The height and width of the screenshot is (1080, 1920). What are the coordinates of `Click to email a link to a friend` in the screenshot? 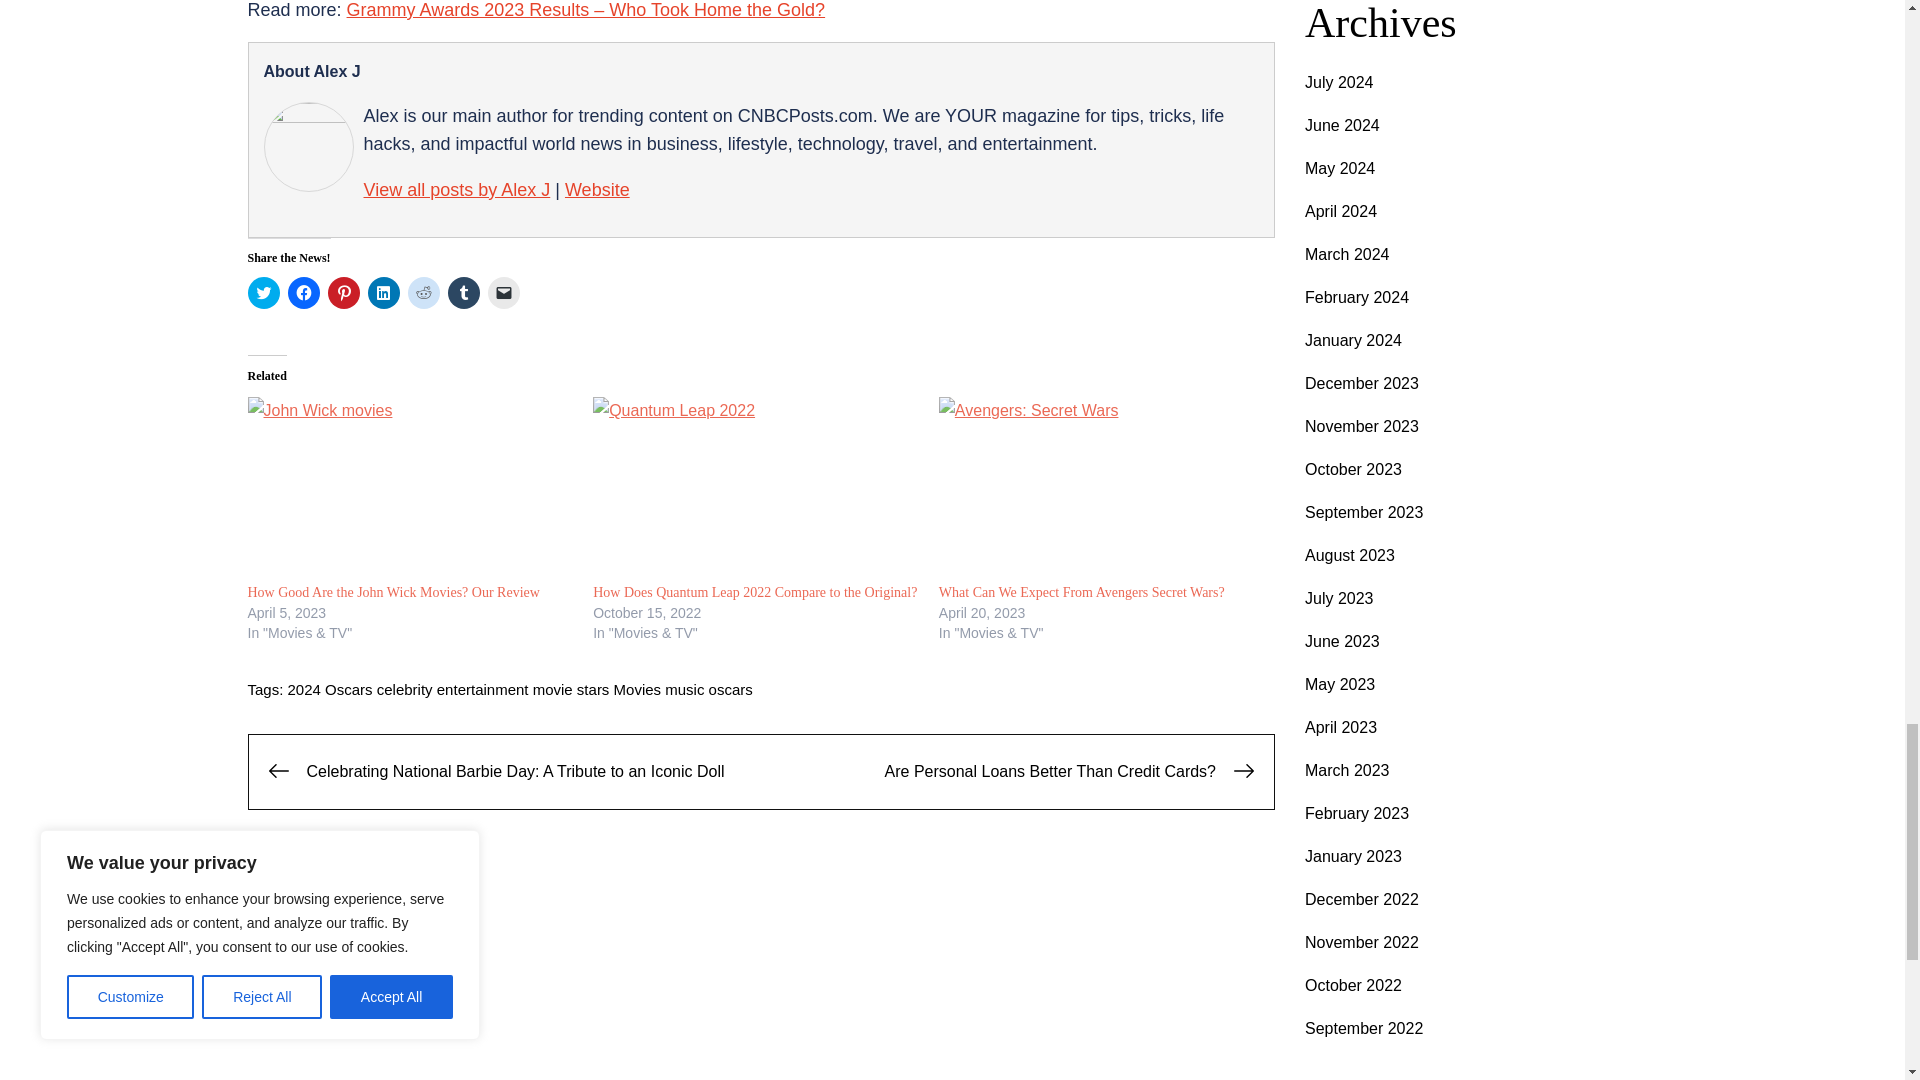 It's located at (504, 292).